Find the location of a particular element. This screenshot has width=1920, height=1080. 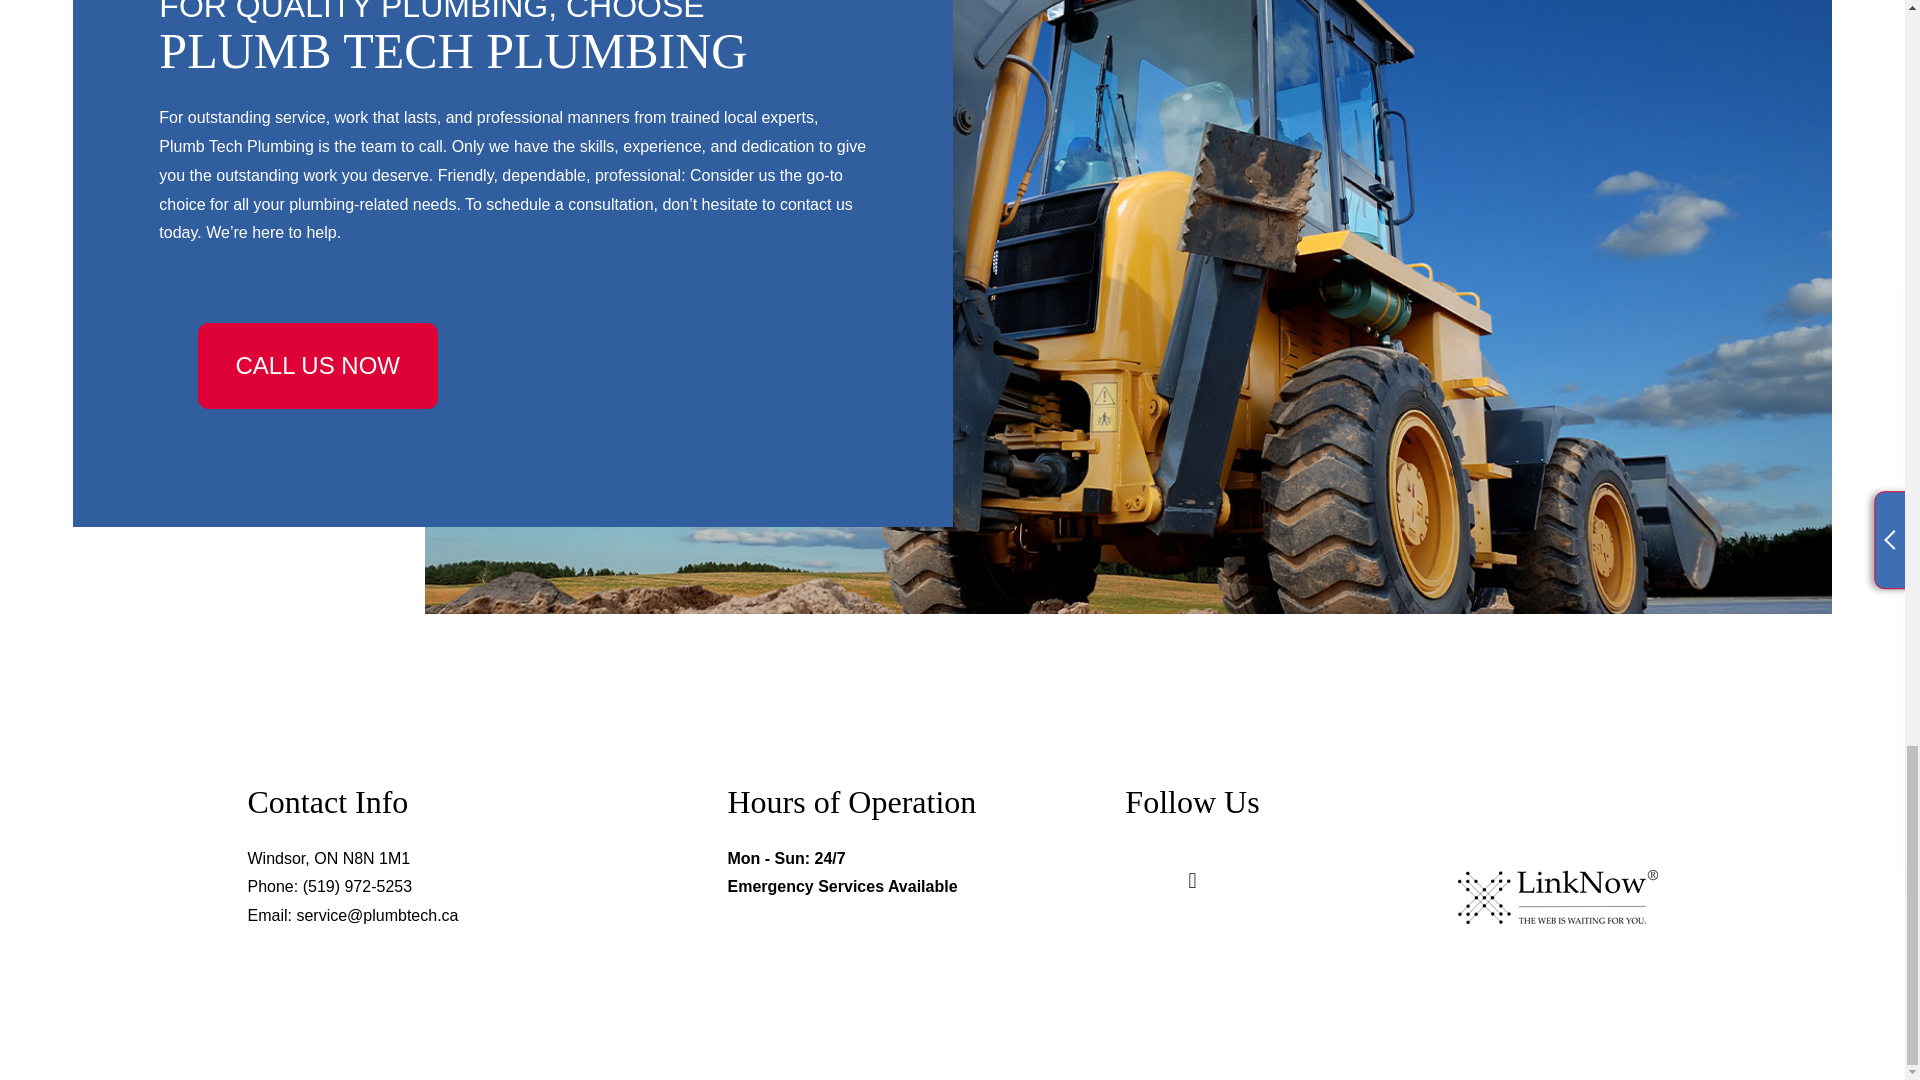

Google Maps is located at coordinates (1192, 882).